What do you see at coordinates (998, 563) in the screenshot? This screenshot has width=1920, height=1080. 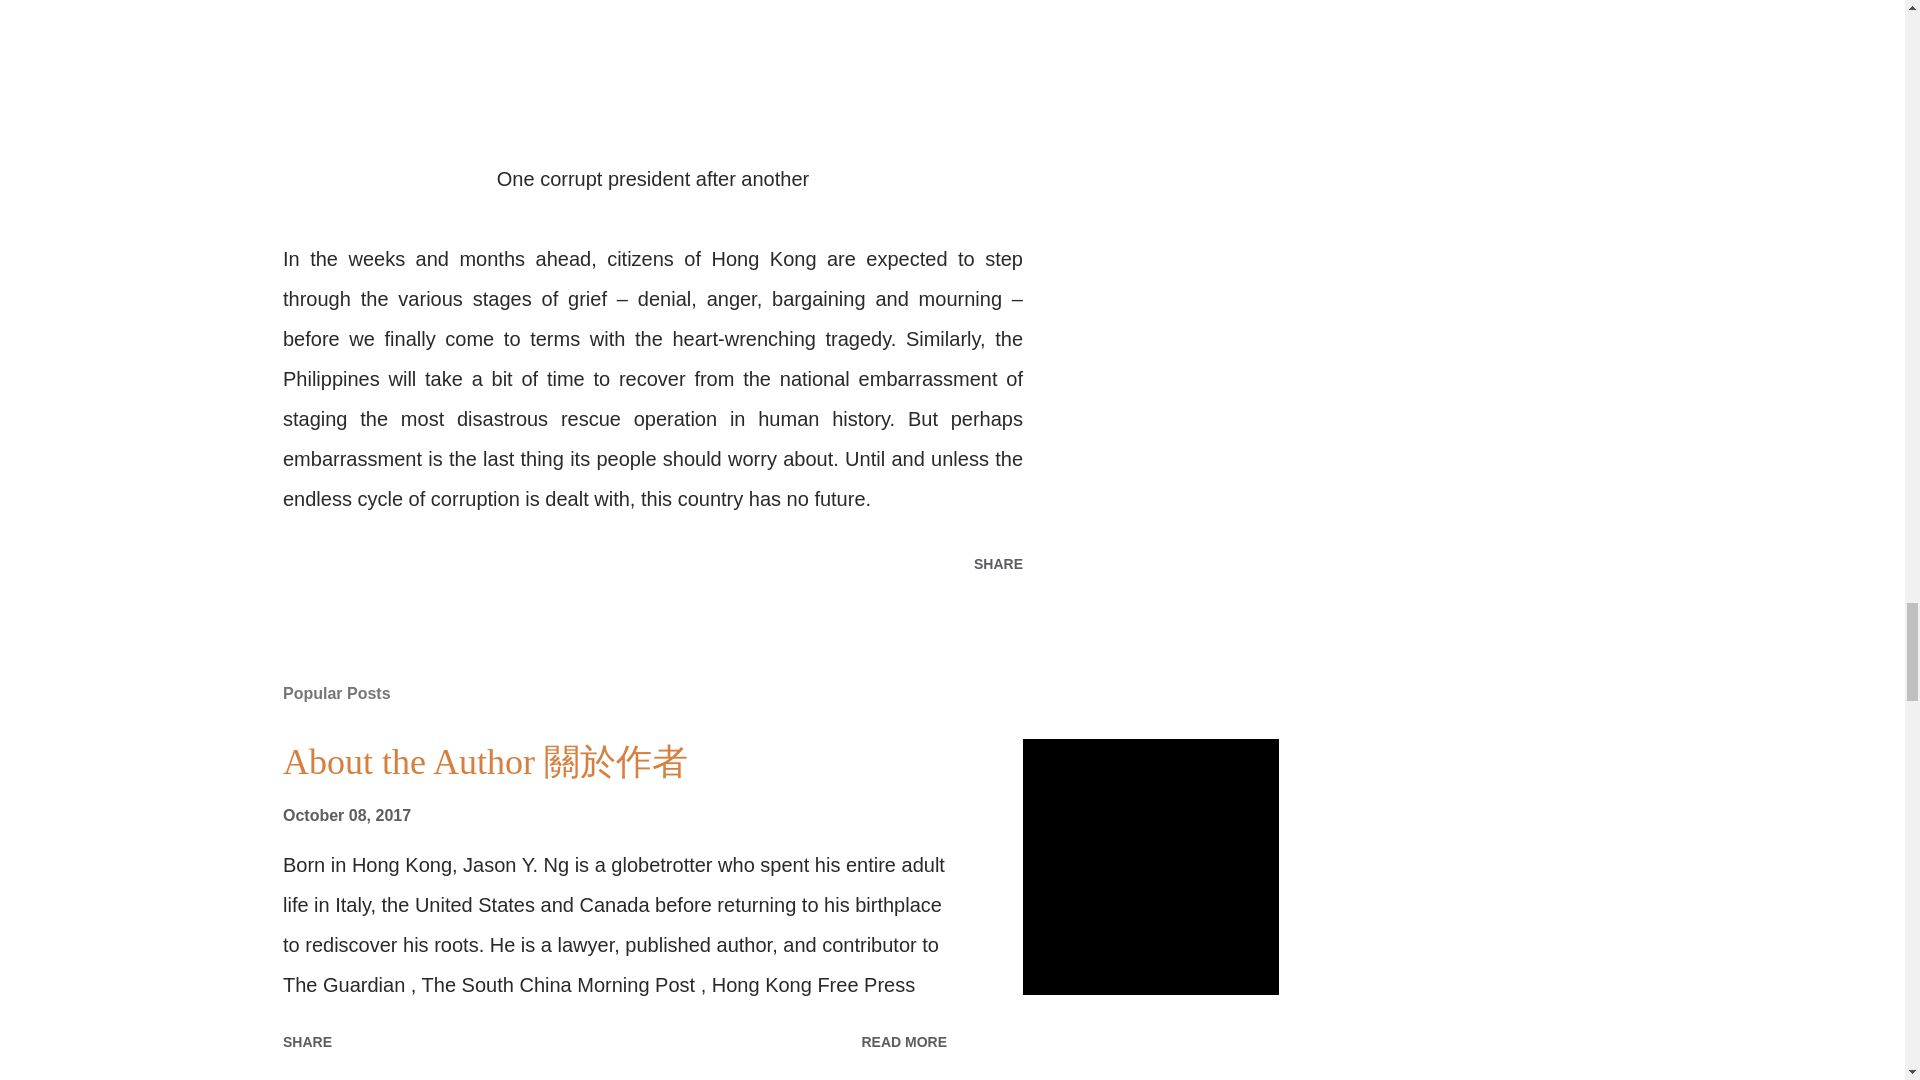 I see `SHARE` at bounding box center [998, 563].